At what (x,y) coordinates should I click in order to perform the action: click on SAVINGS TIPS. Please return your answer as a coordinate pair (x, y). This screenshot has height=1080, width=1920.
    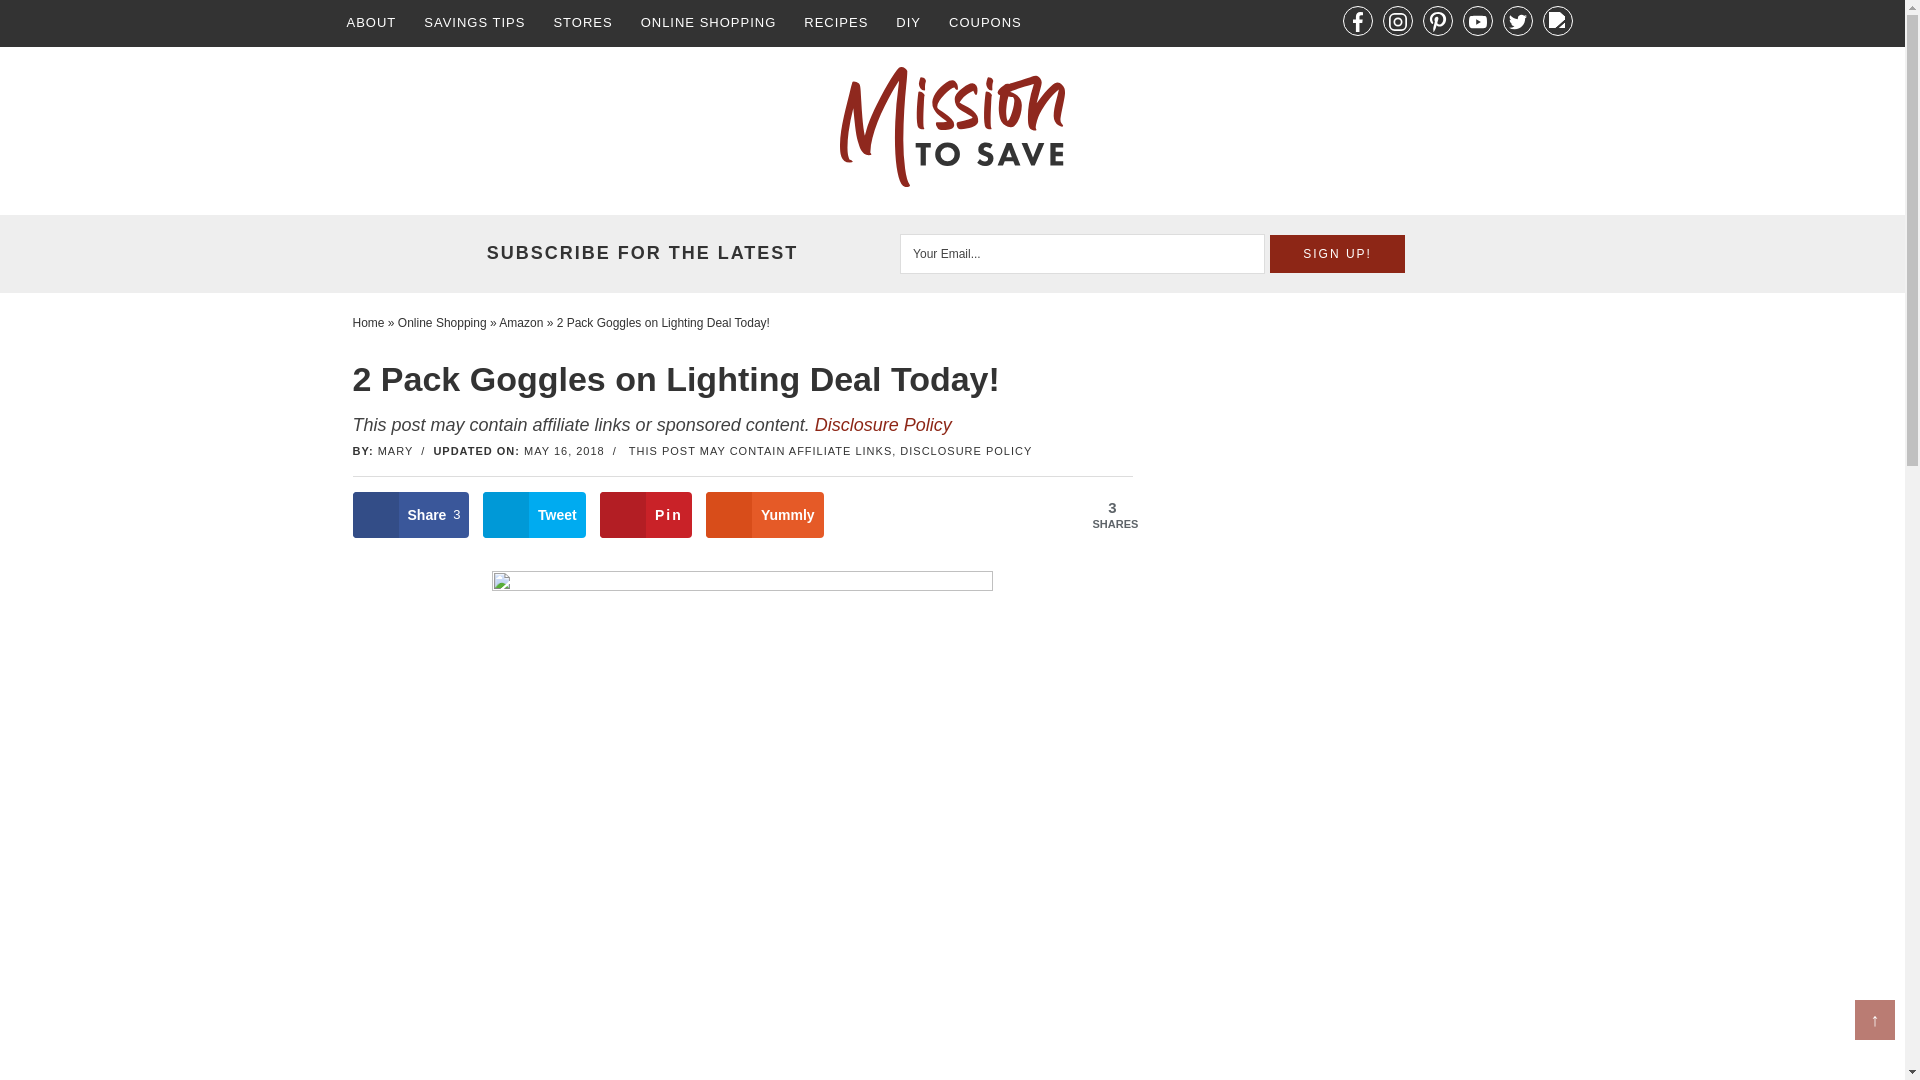
    Looking at the image, I should click on (474, 24).